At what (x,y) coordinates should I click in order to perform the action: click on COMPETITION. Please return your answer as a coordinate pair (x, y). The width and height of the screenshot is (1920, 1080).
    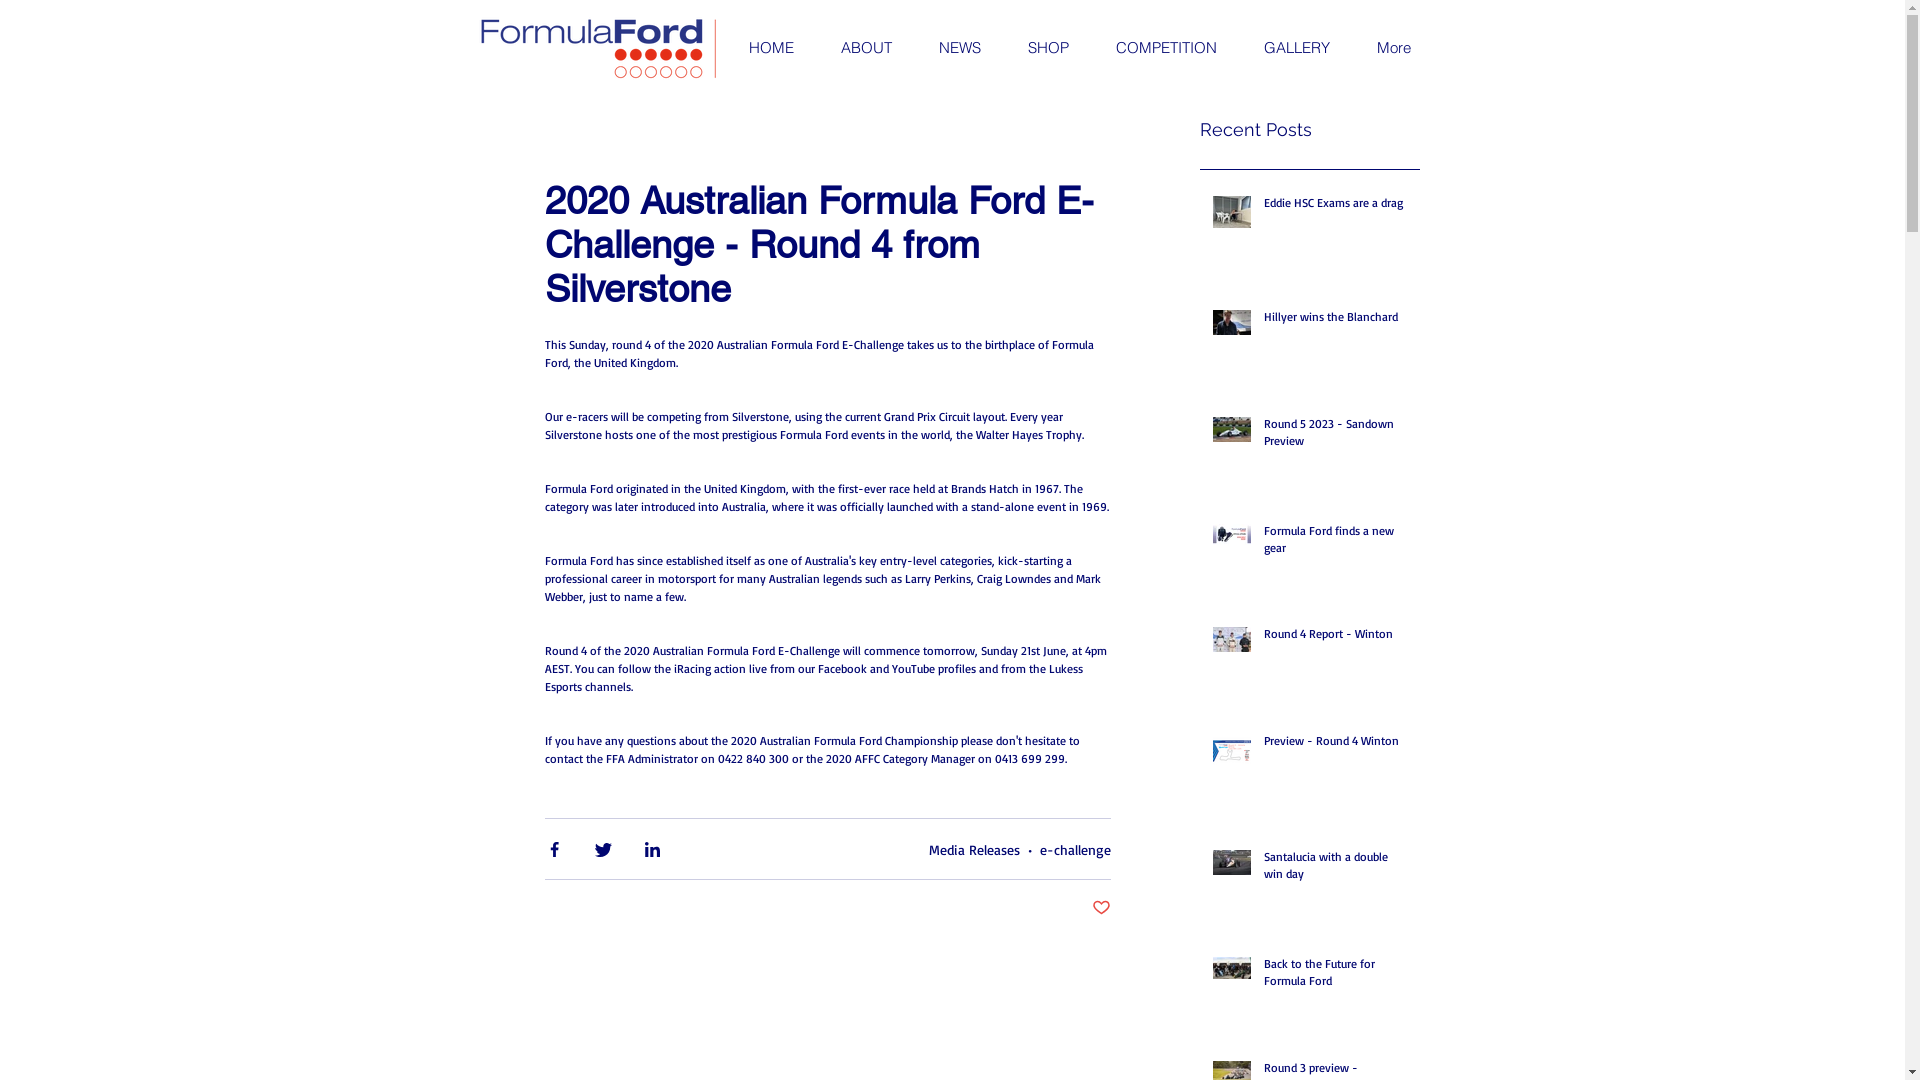
    Looking at the image, I should click on (1166, 48).